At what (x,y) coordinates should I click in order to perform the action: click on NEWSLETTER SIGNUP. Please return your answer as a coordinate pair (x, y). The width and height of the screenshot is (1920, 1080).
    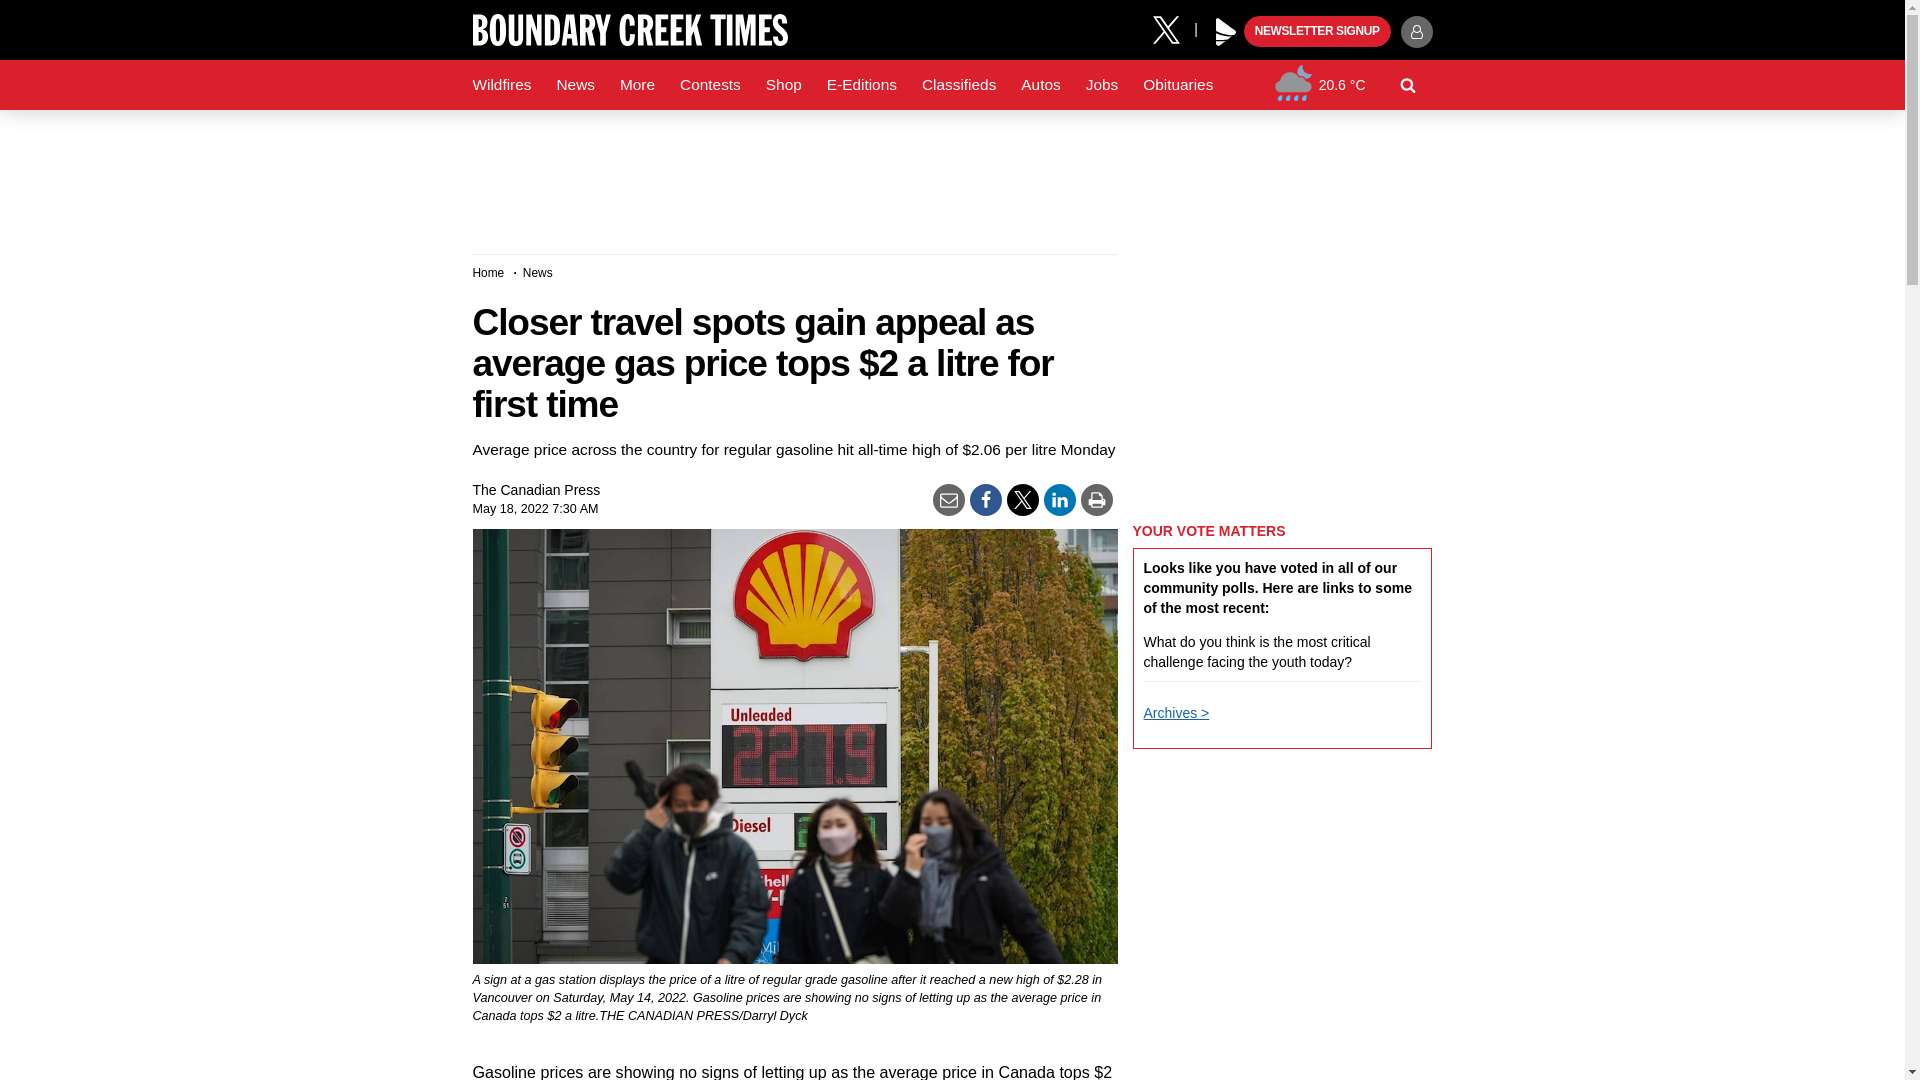
    Looking at the image, I should click on (1317, 32).